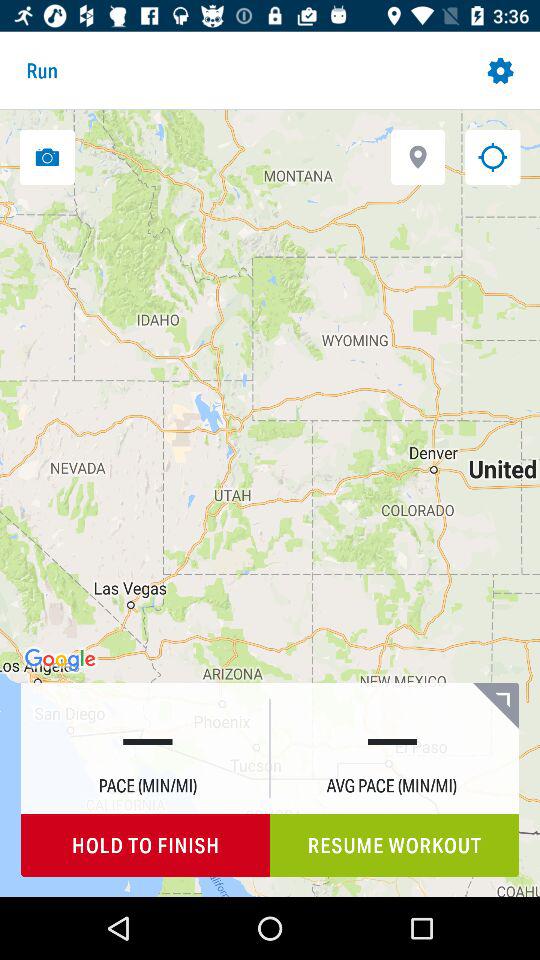 This screenshot has height=960, width=540. What do you see at coordinates (418, 156) in the screenshot?
I see `open location settings` at bounding box center [418, 156].